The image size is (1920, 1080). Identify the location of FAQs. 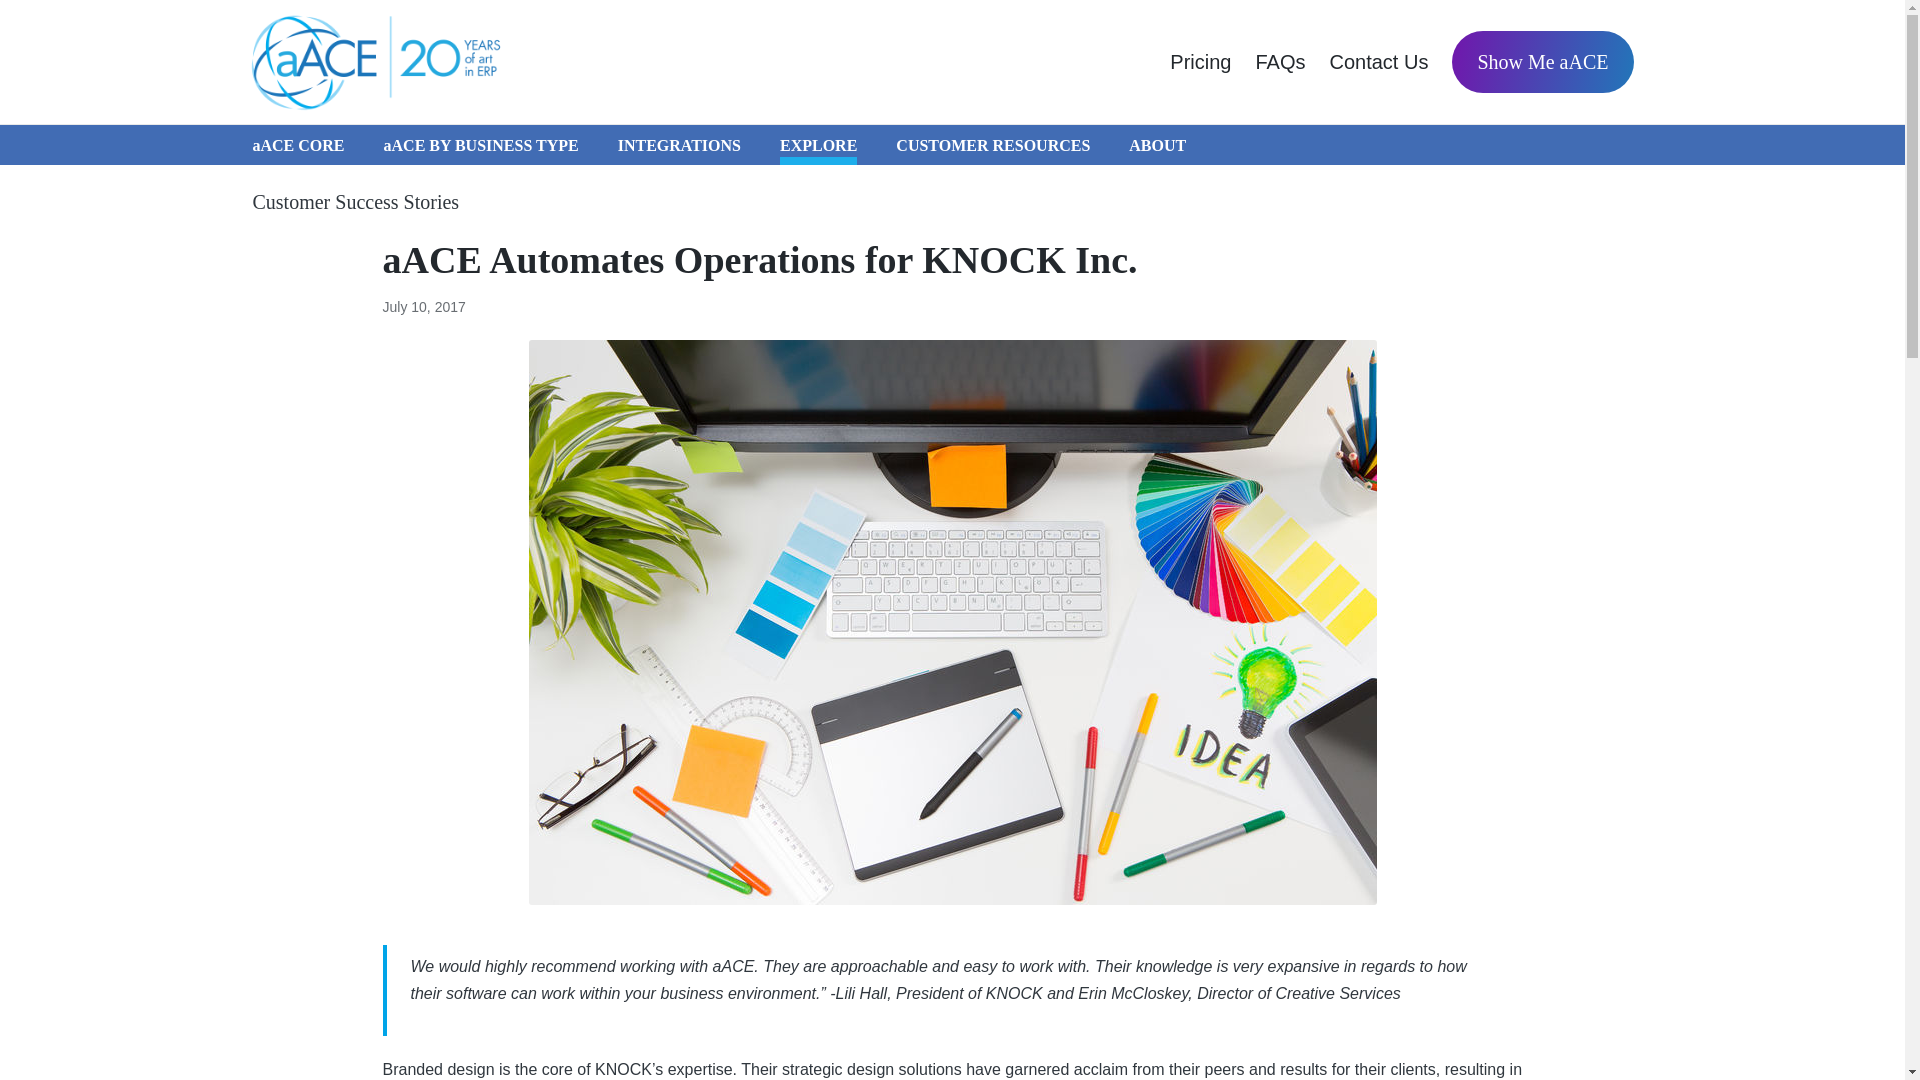
(1280, 62).